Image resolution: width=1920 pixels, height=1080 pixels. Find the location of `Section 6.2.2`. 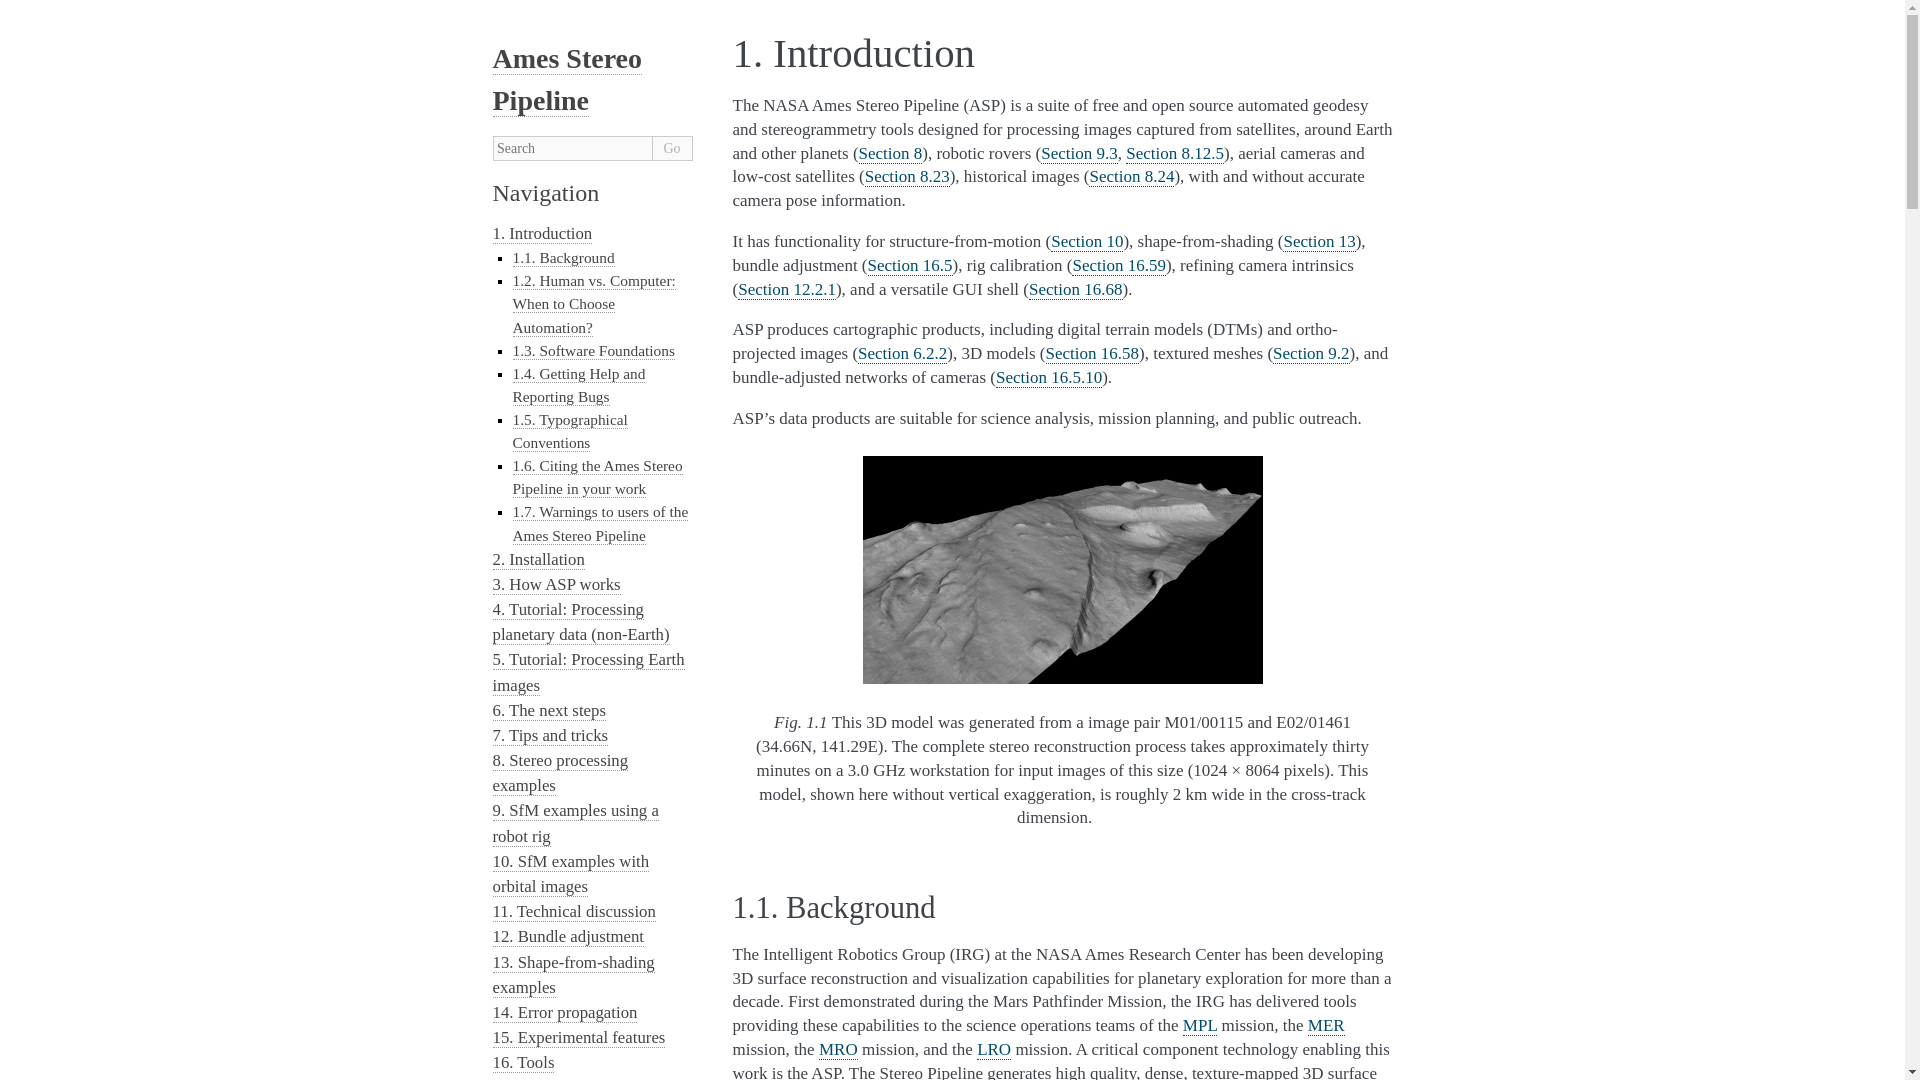

Section 6.2.2 is located at coordinates (902, 354).